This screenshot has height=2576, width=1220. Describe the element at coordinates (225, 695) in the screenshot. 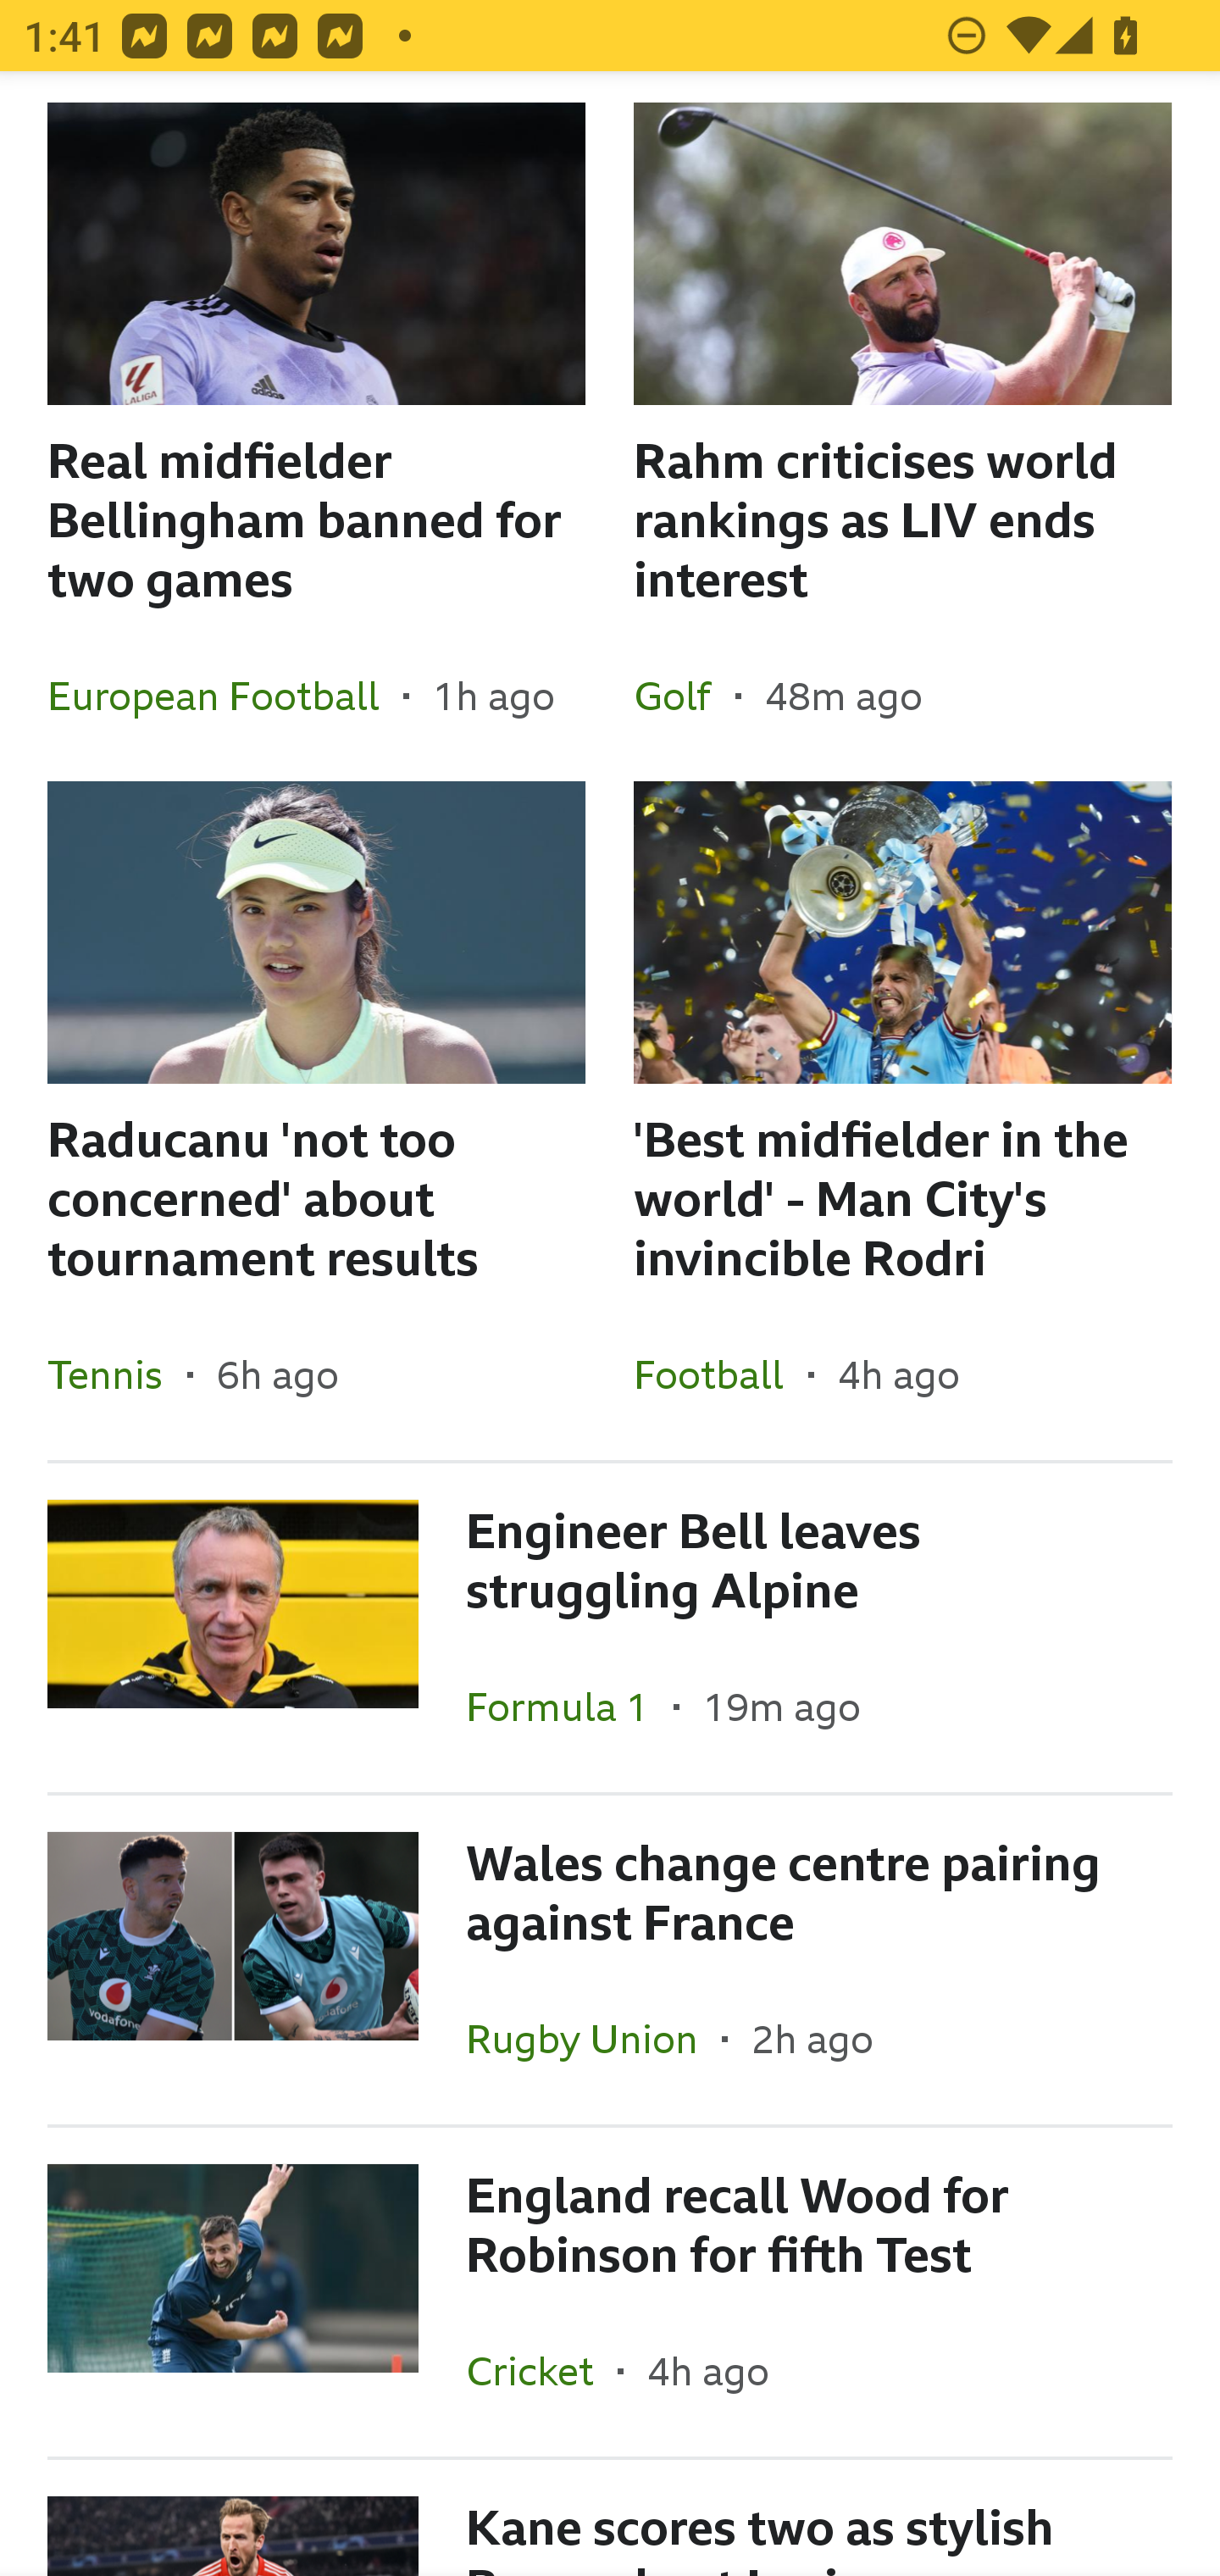

I see `European Football In the section European Football` at that location.